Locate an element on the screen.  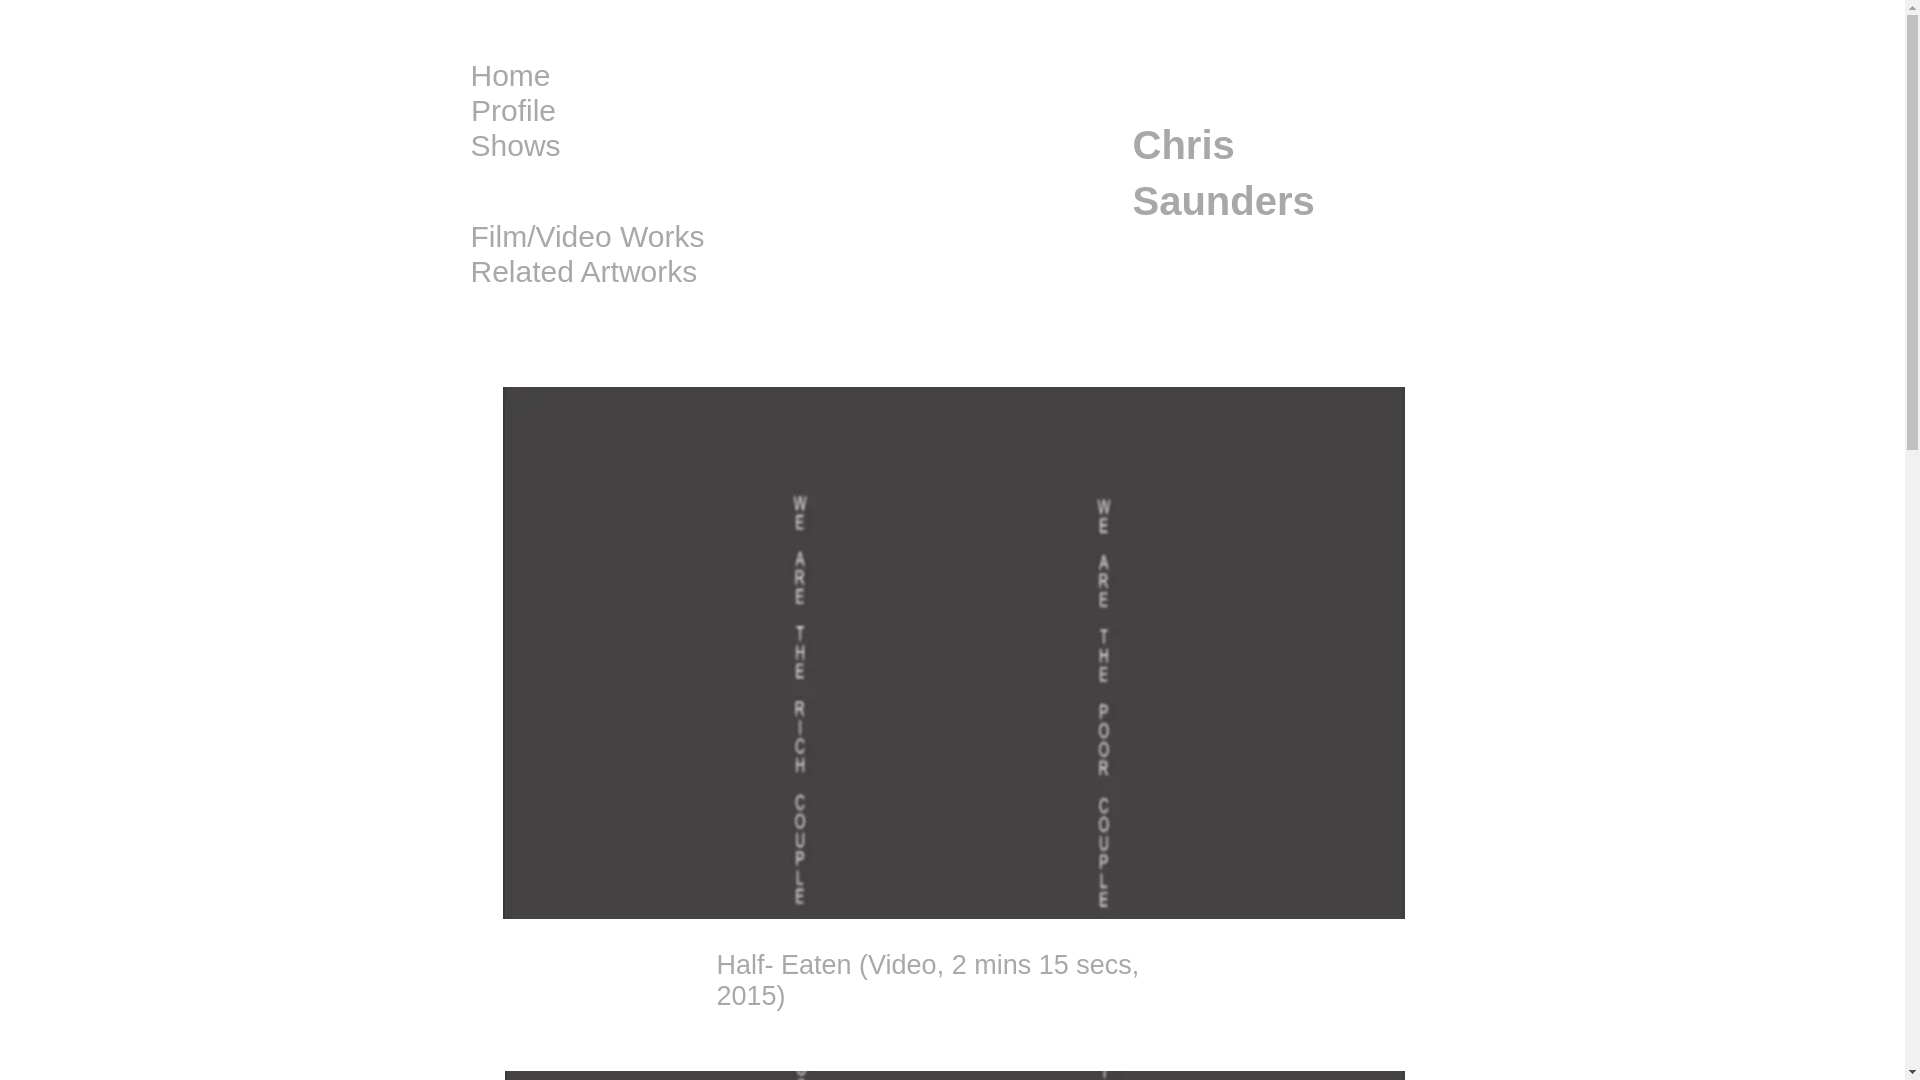
Shows is located at coordinates (515, 146).